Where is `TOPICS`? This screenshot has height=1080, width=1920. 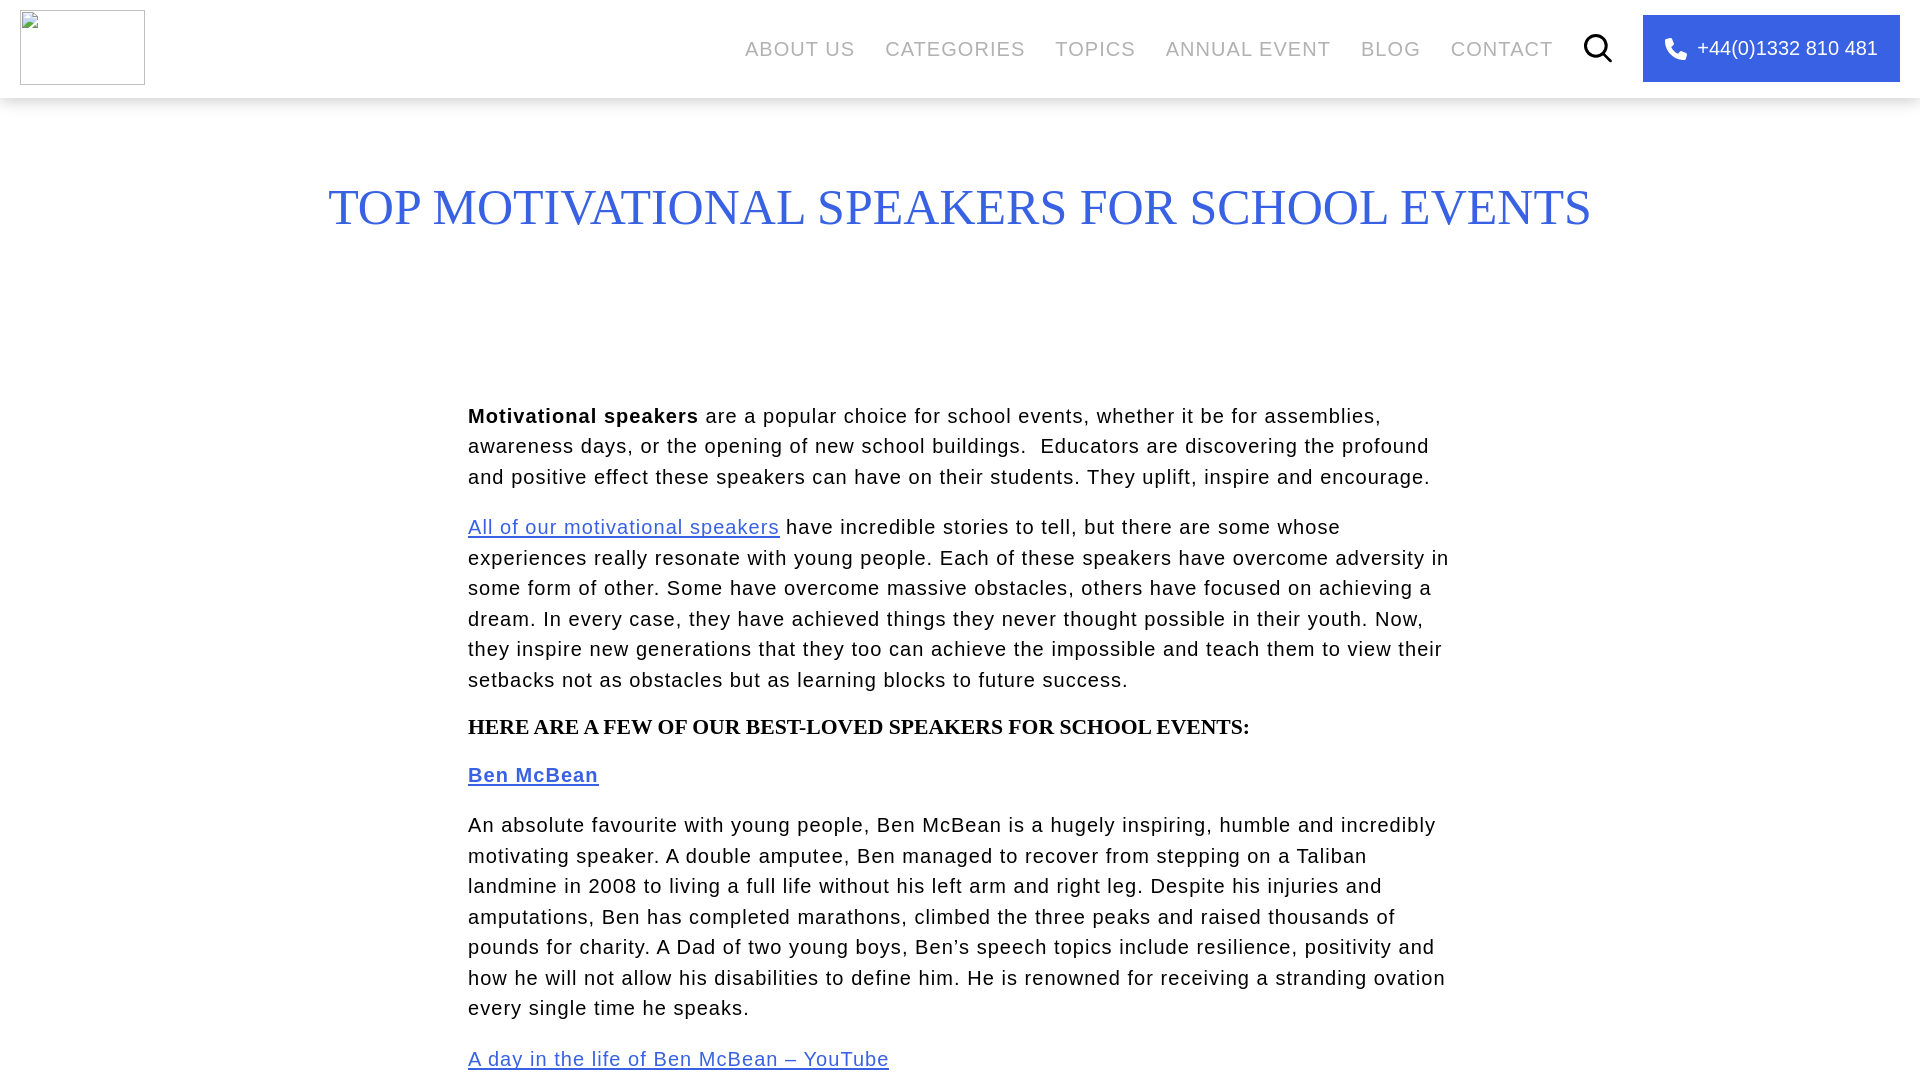 TOPICS is located at coordinates (1094, 48).